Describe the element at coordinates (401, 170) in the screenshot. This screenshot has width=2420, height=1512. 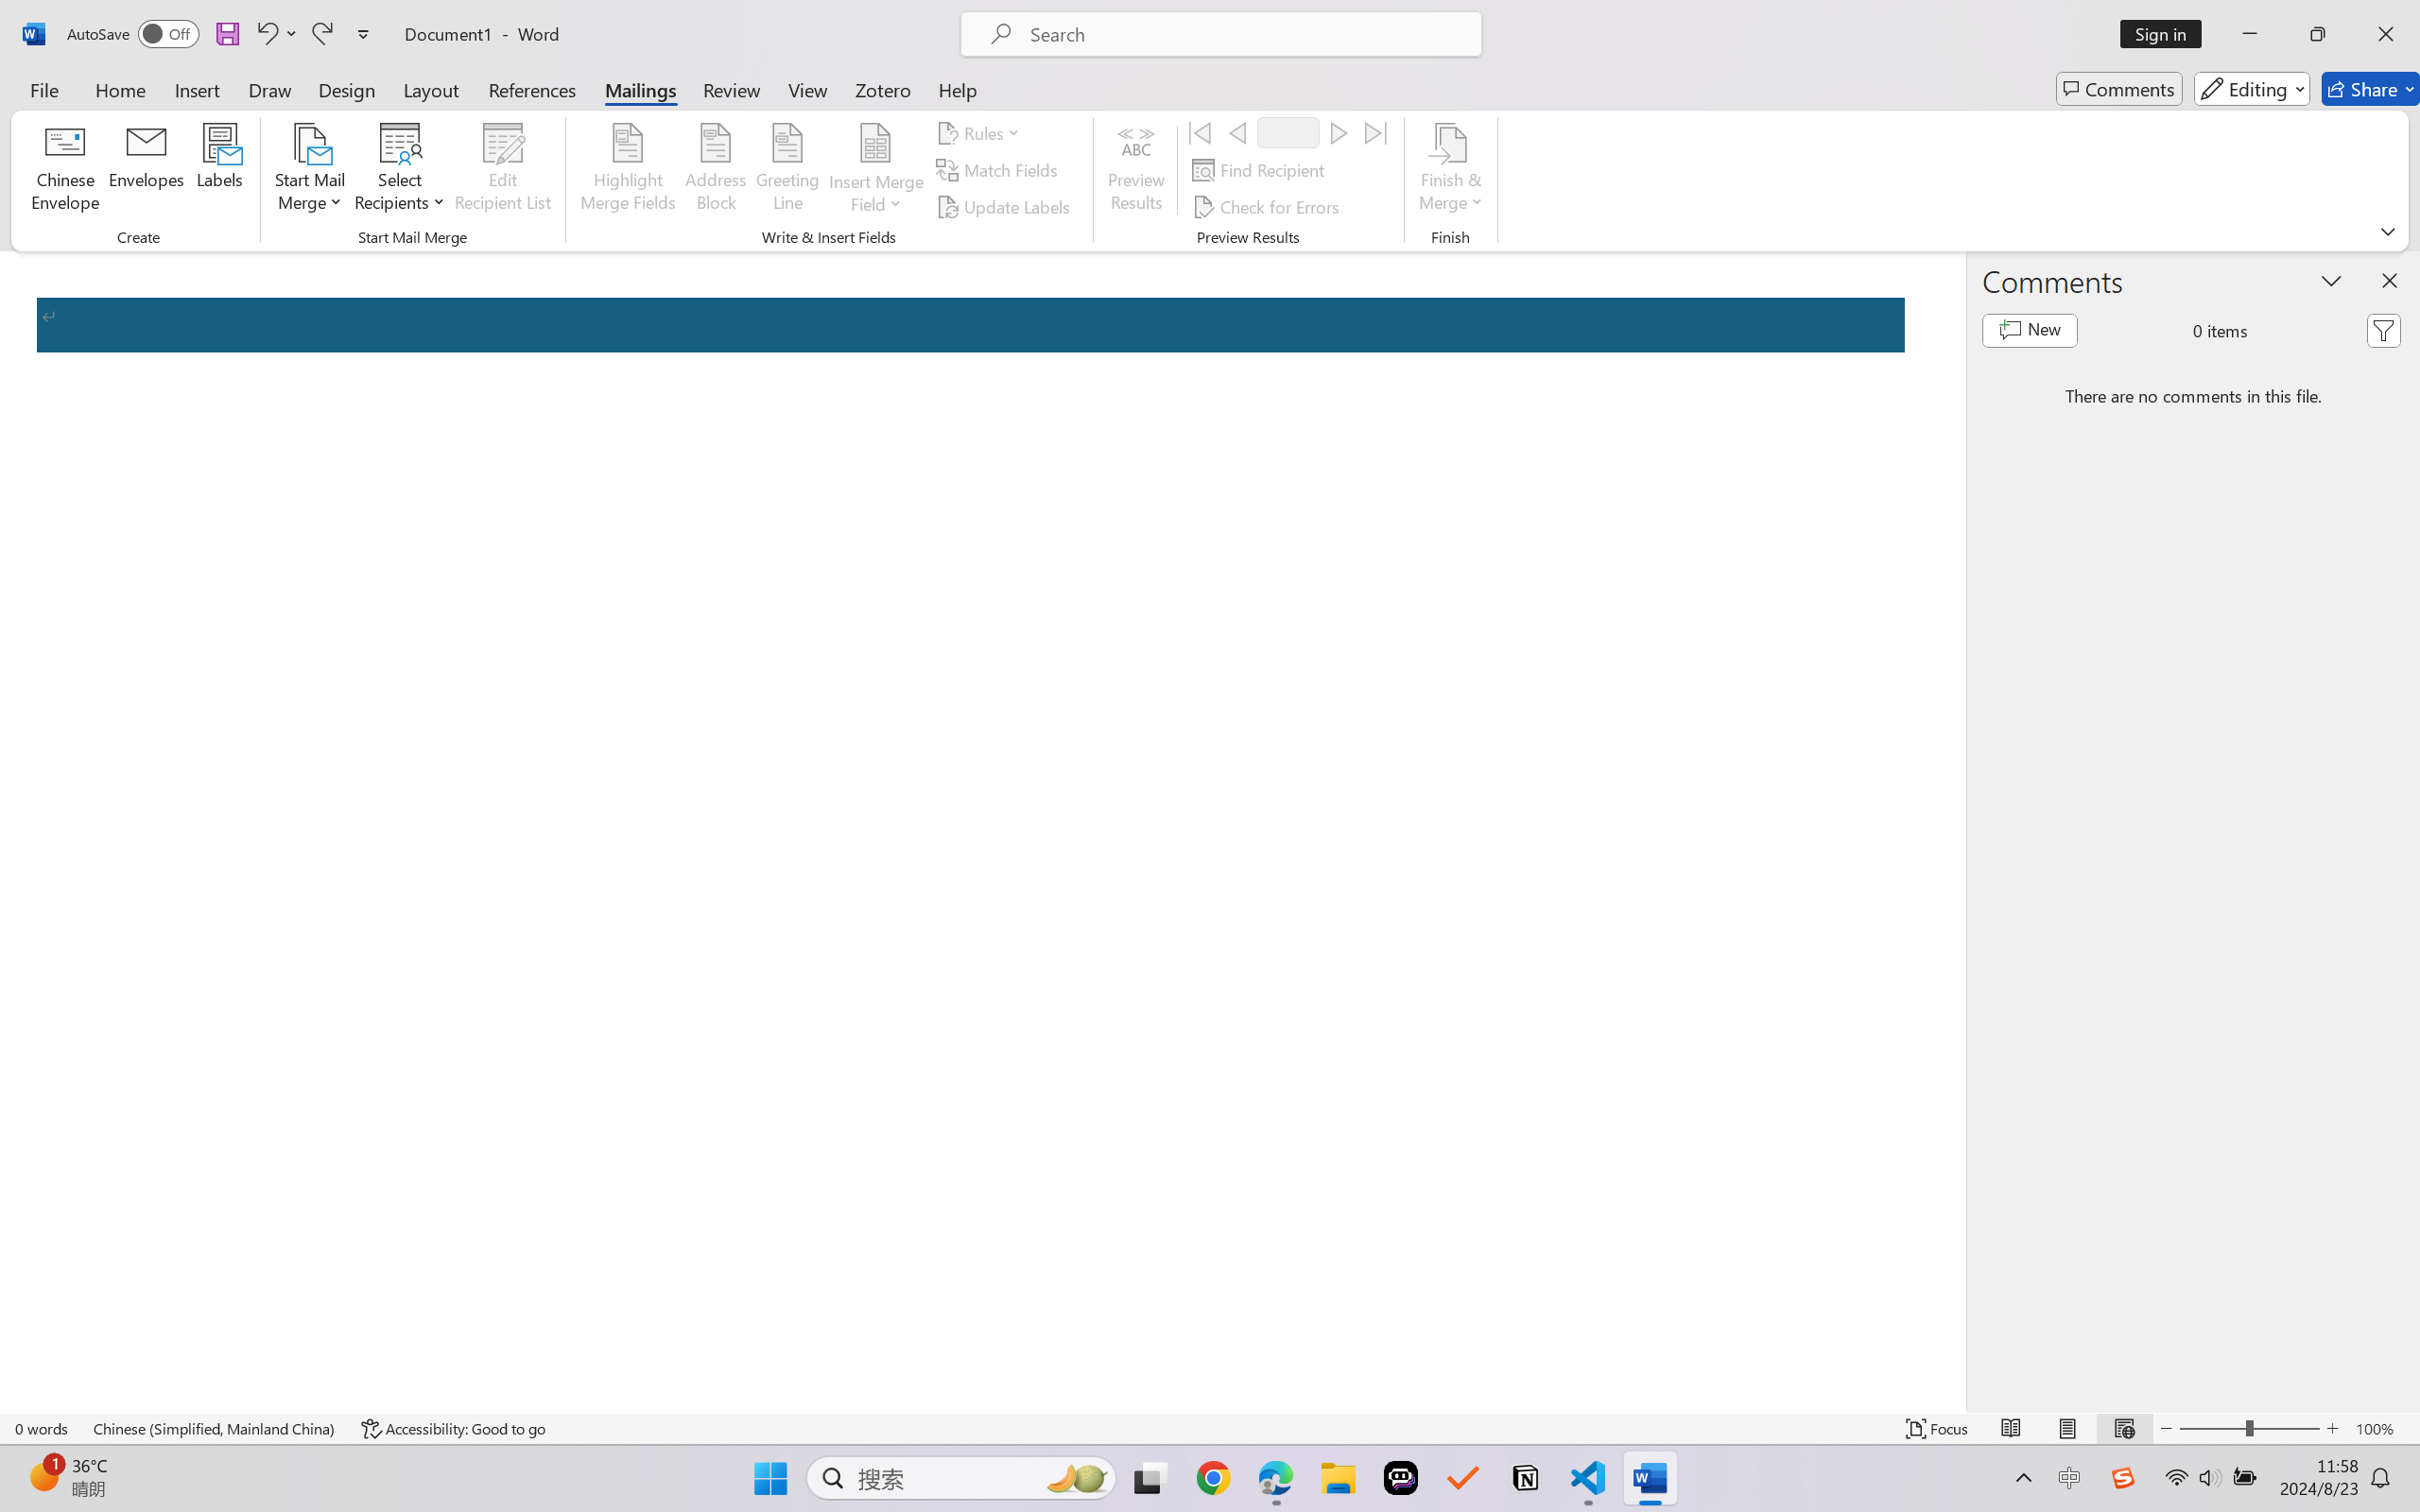
I see `Select Recipients` at that location.